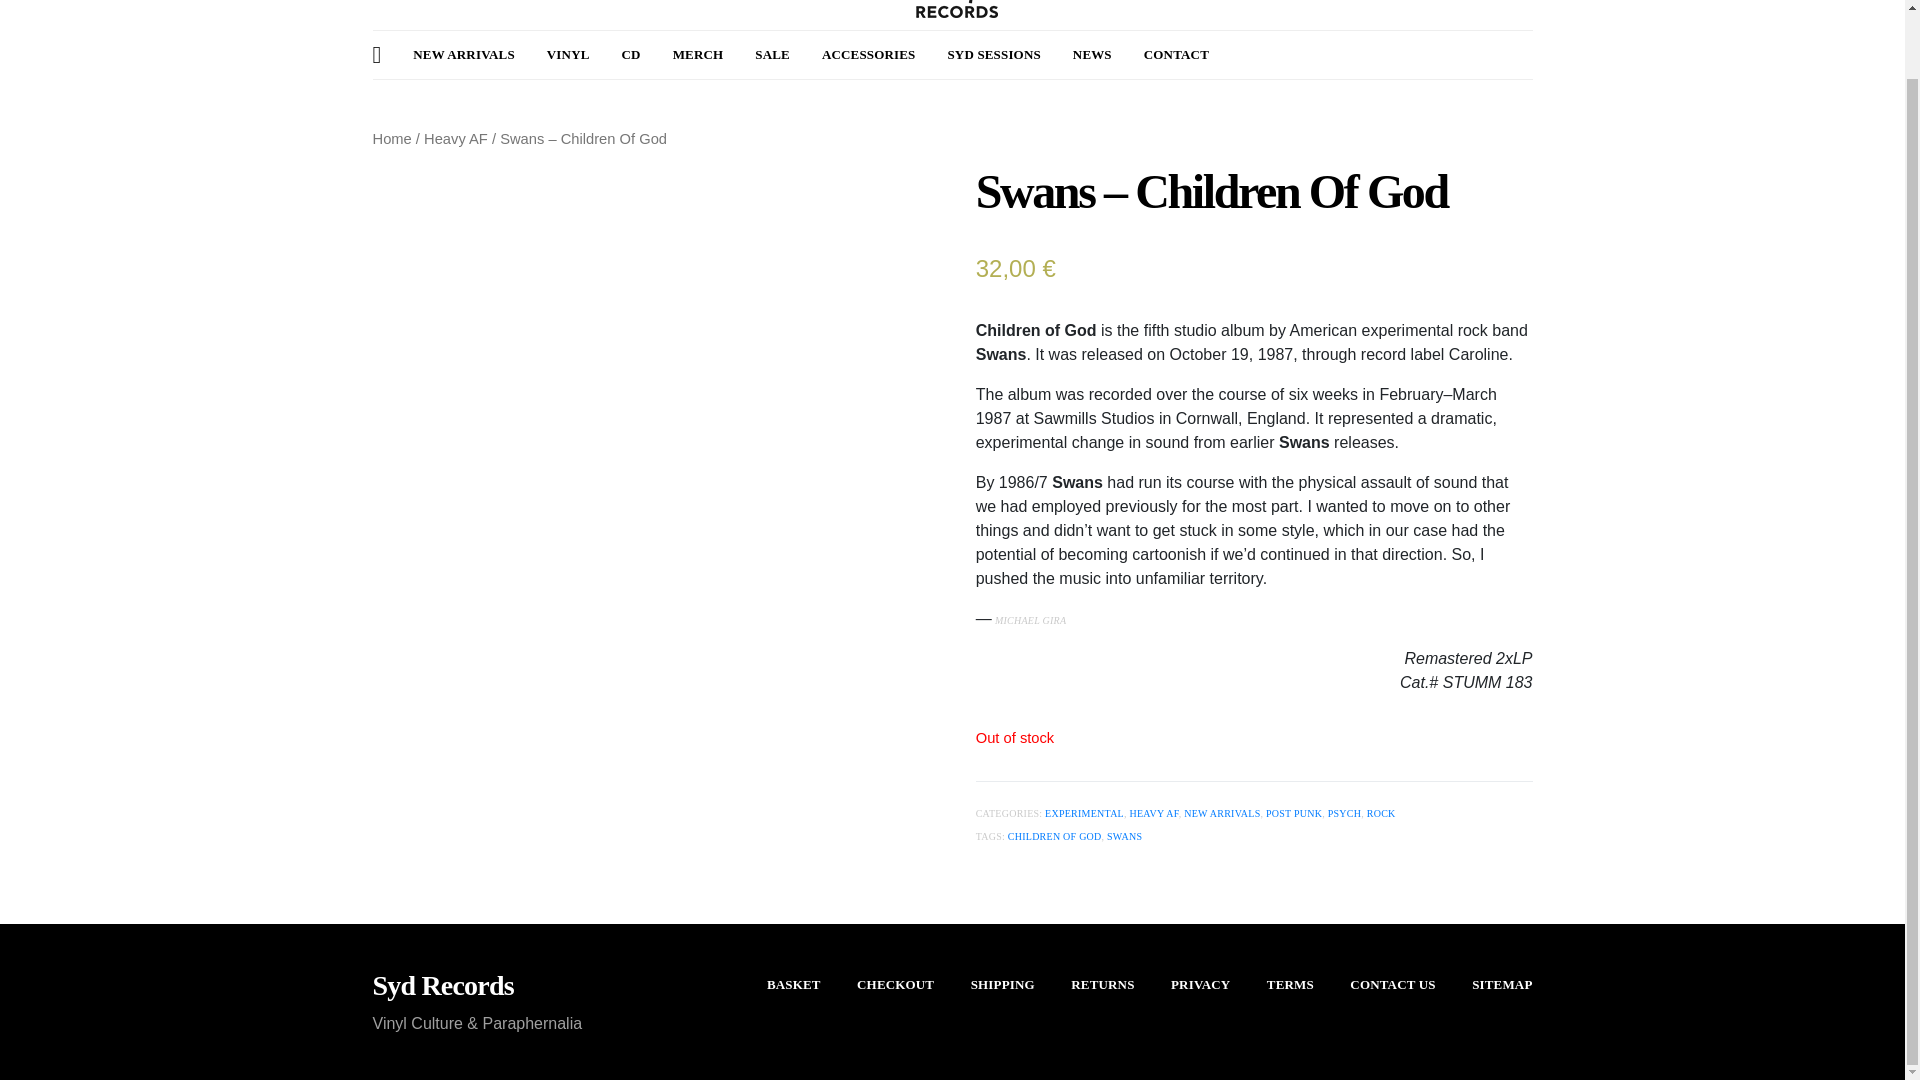 The image size is (1920, 1080). Describe the element at coordinates (698, 54) in the screenshot. I see `MERCH` at that location.